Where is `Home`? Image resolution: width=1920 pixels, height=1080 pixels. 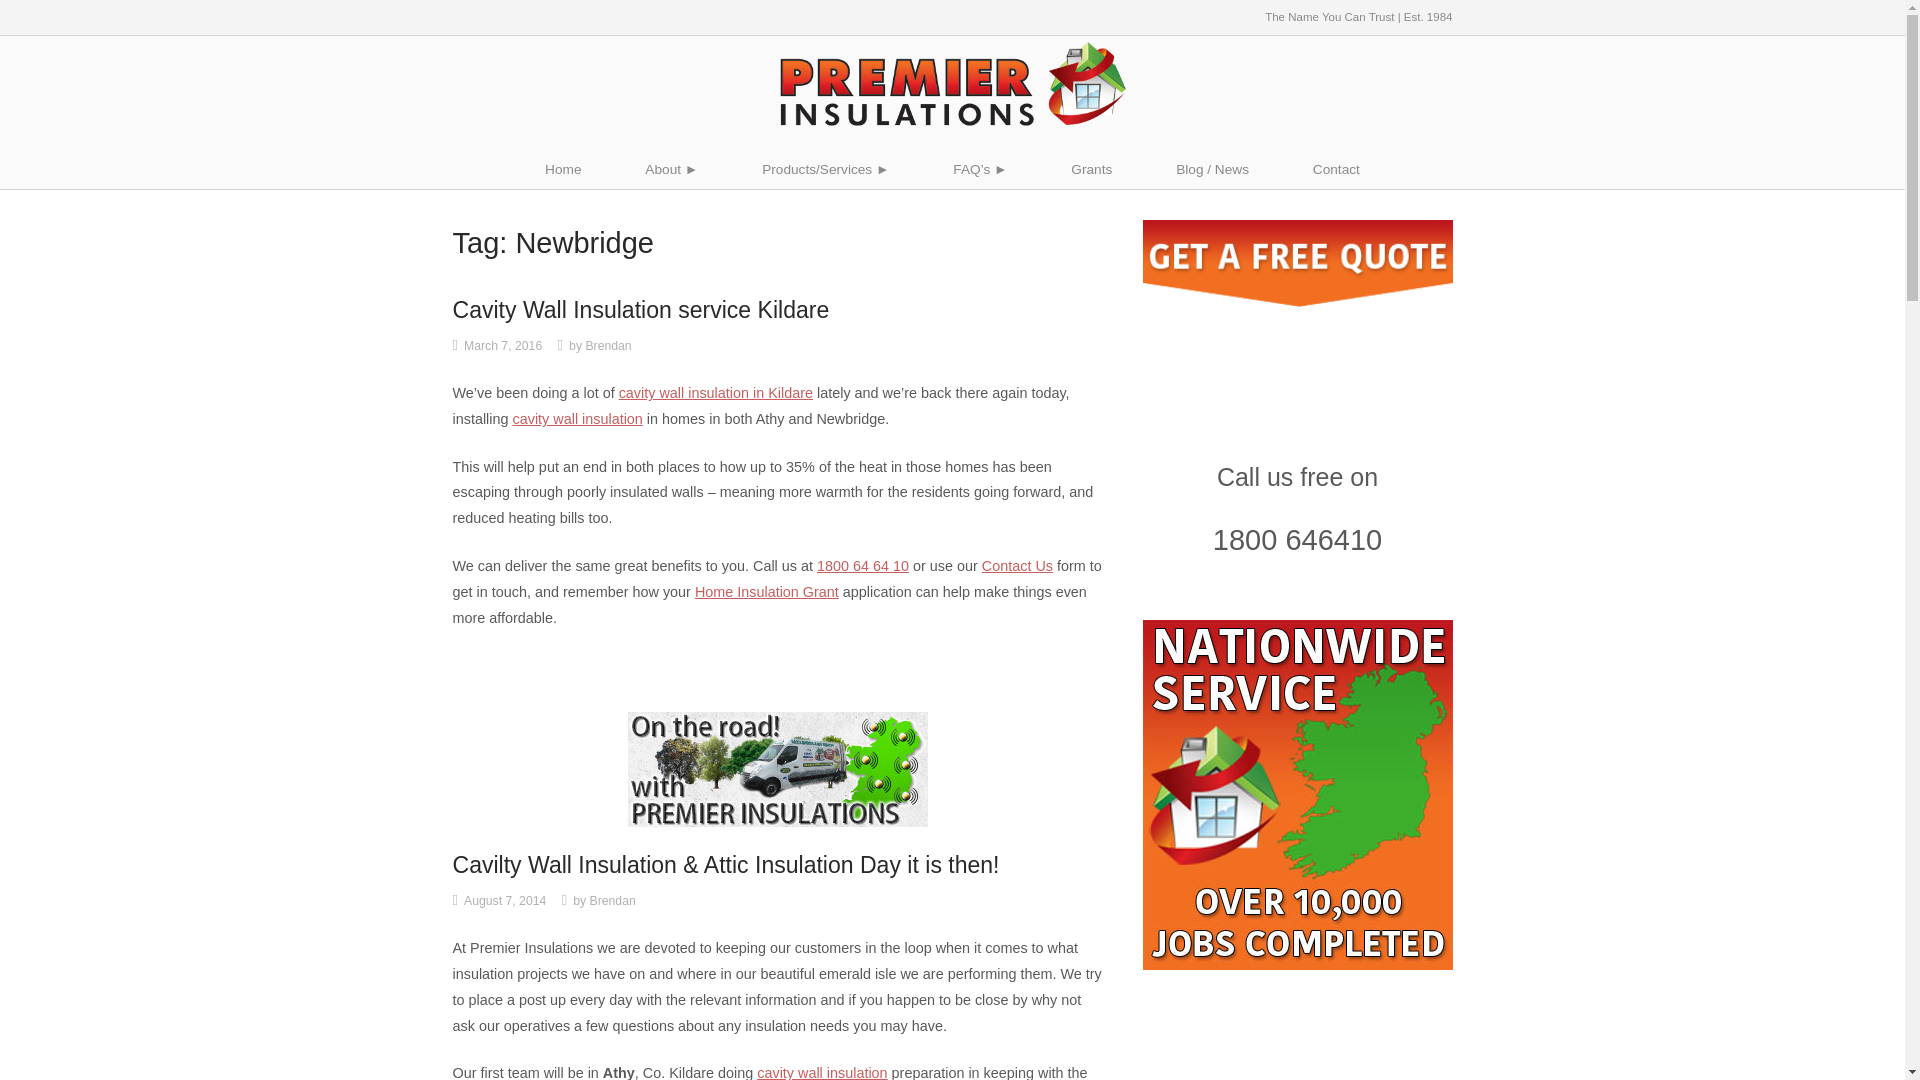
Home is located at coordinates (562, 170).